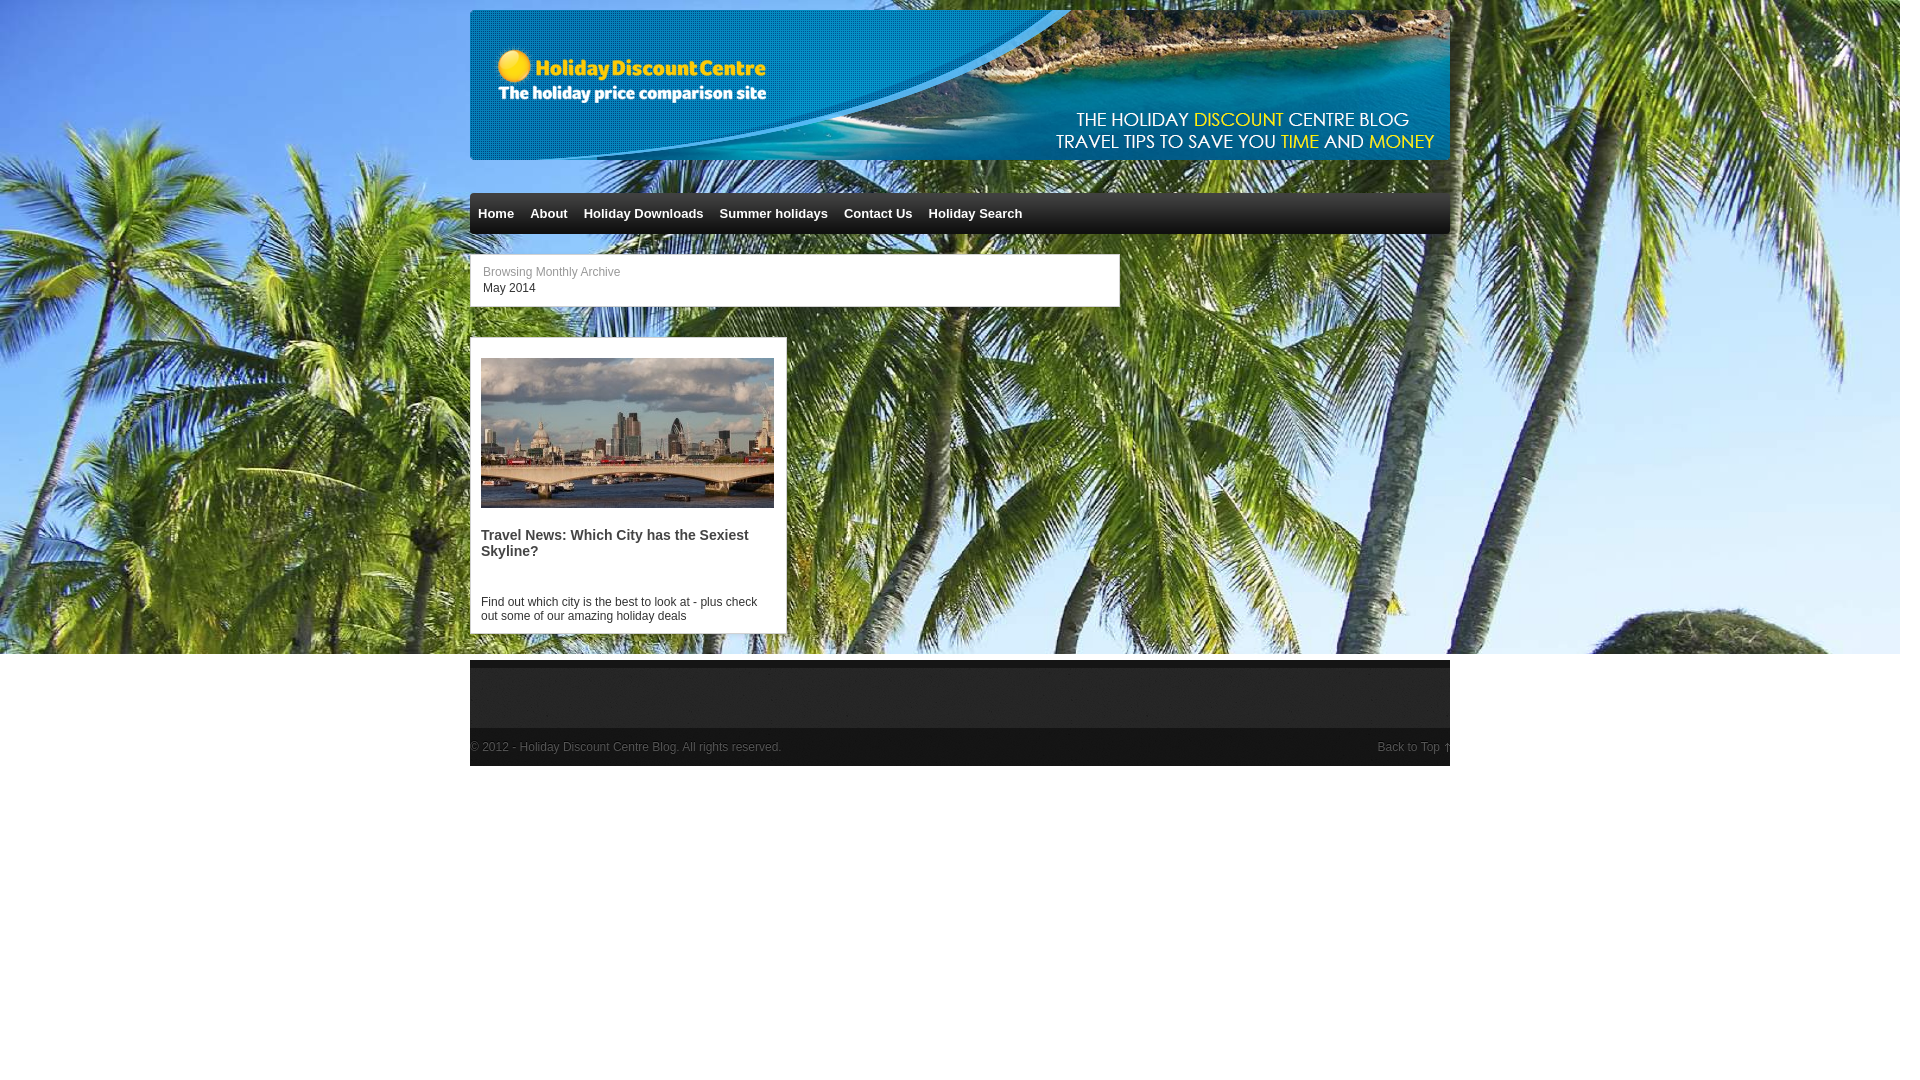  What do you see at coordinates (627, 520) in the screenshot?
I see `Travel News: Which City has the Sexiest Skyline?` at bounding box center [627, 520].